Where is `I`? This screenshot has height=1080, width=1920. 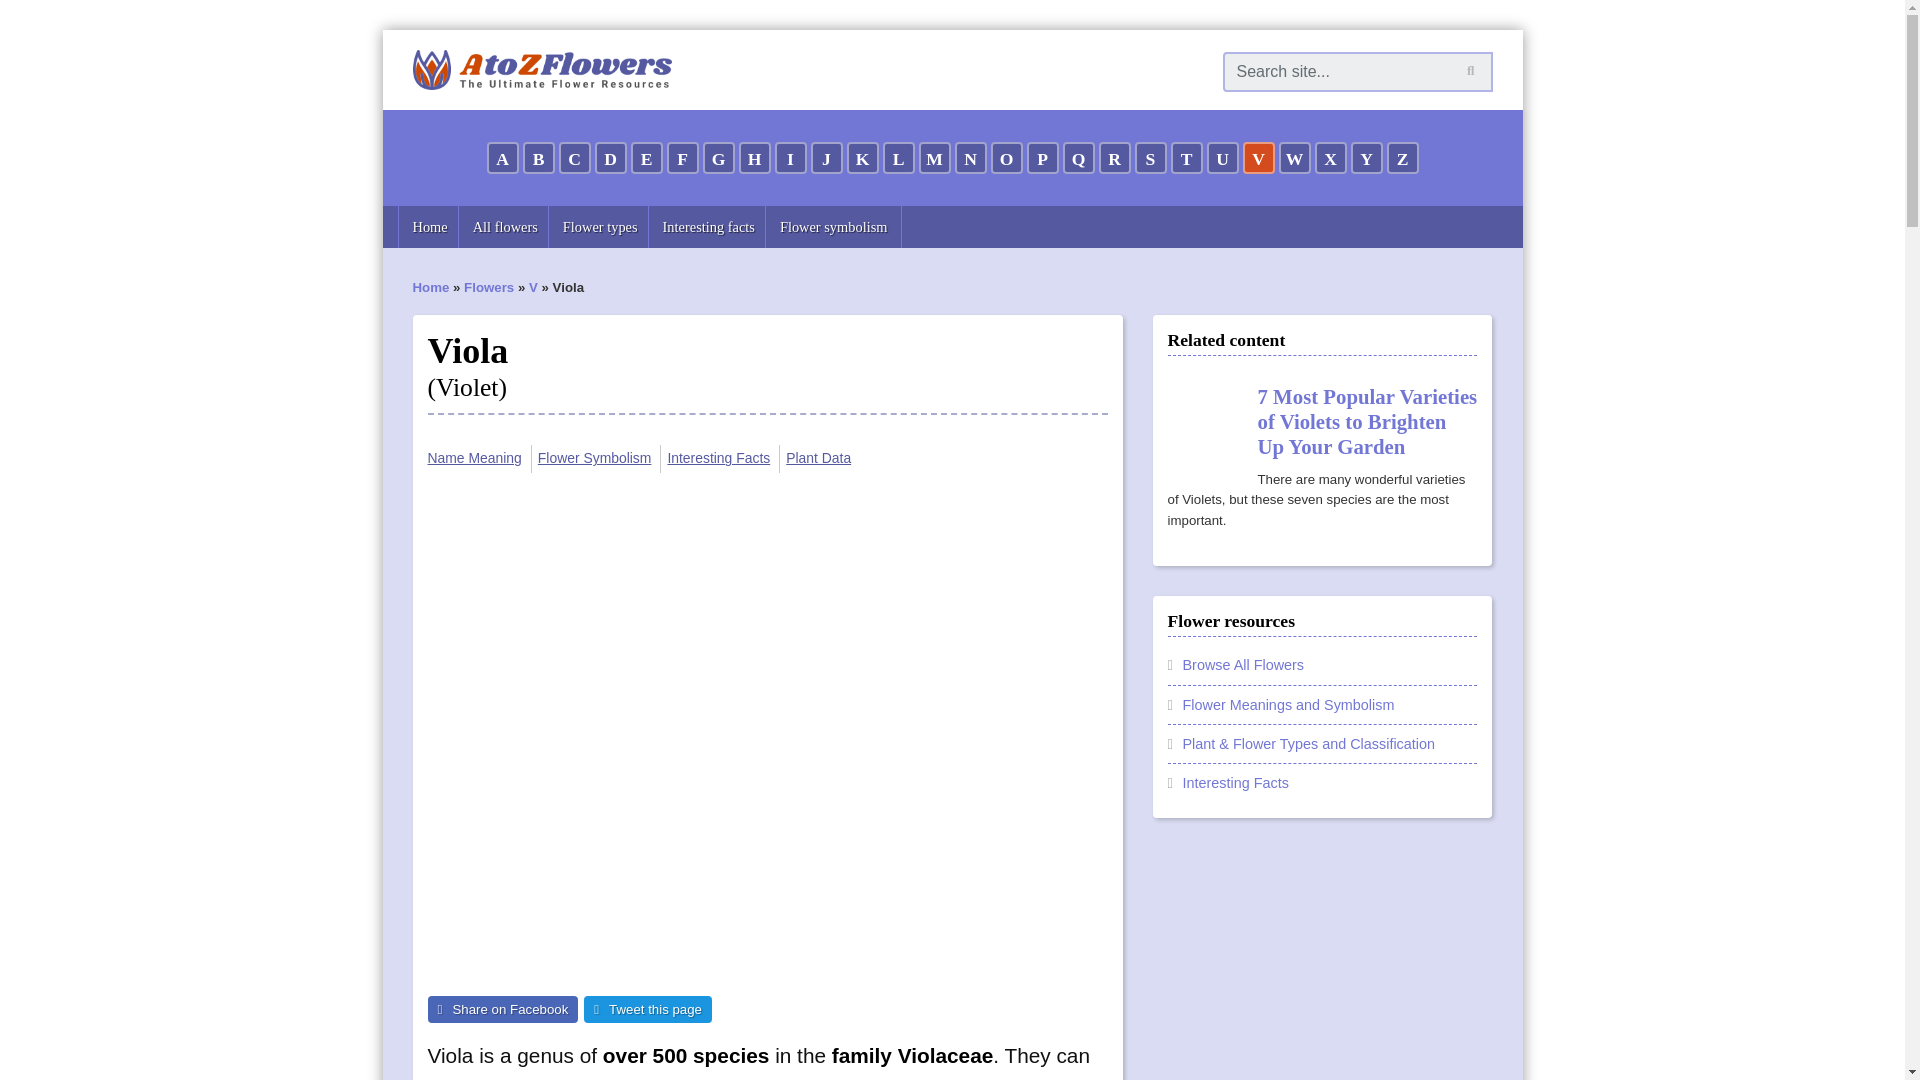 I is located at coordinates (790, 157).